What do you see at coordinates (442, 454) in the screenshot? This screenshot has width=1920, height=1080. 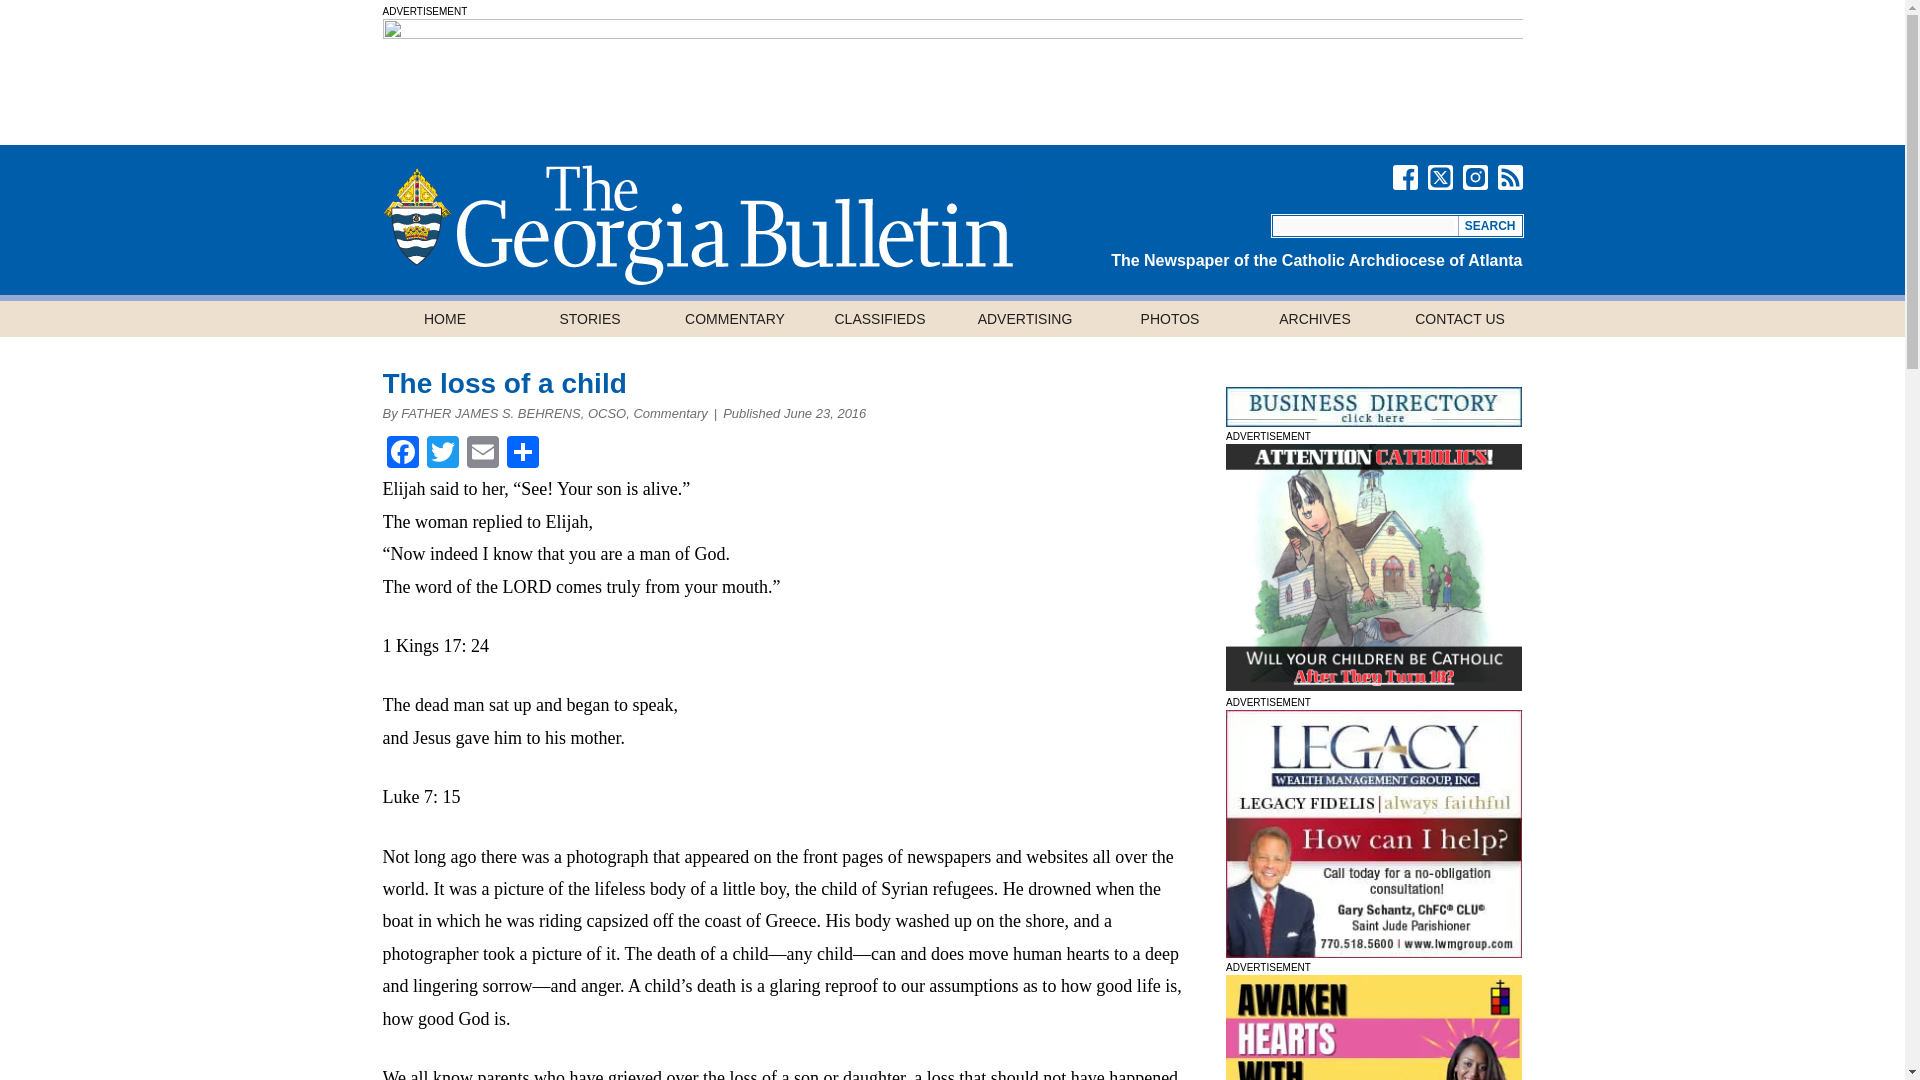 I see `Twitter` at bounding box center [442, 454].